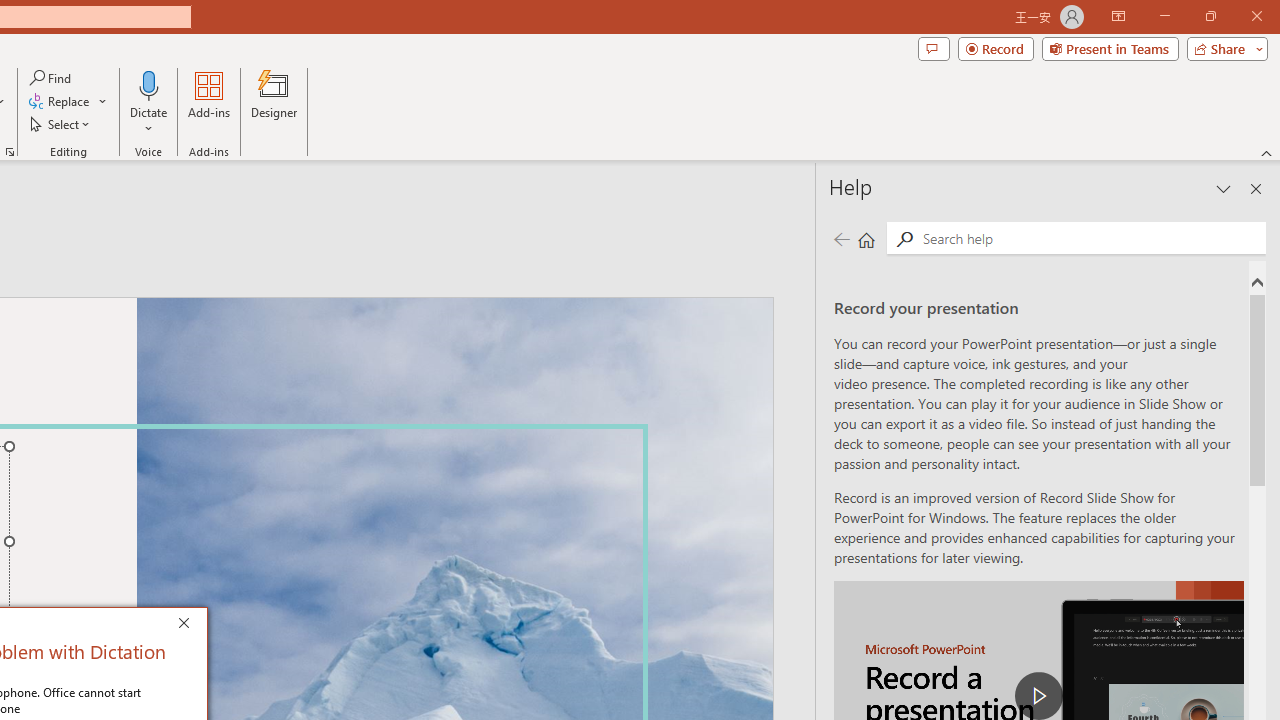 This screenshot has width=1280, height=720. Describe the element at coordinates (68, 102) in the screenshot. I see `Replace...` at that location.